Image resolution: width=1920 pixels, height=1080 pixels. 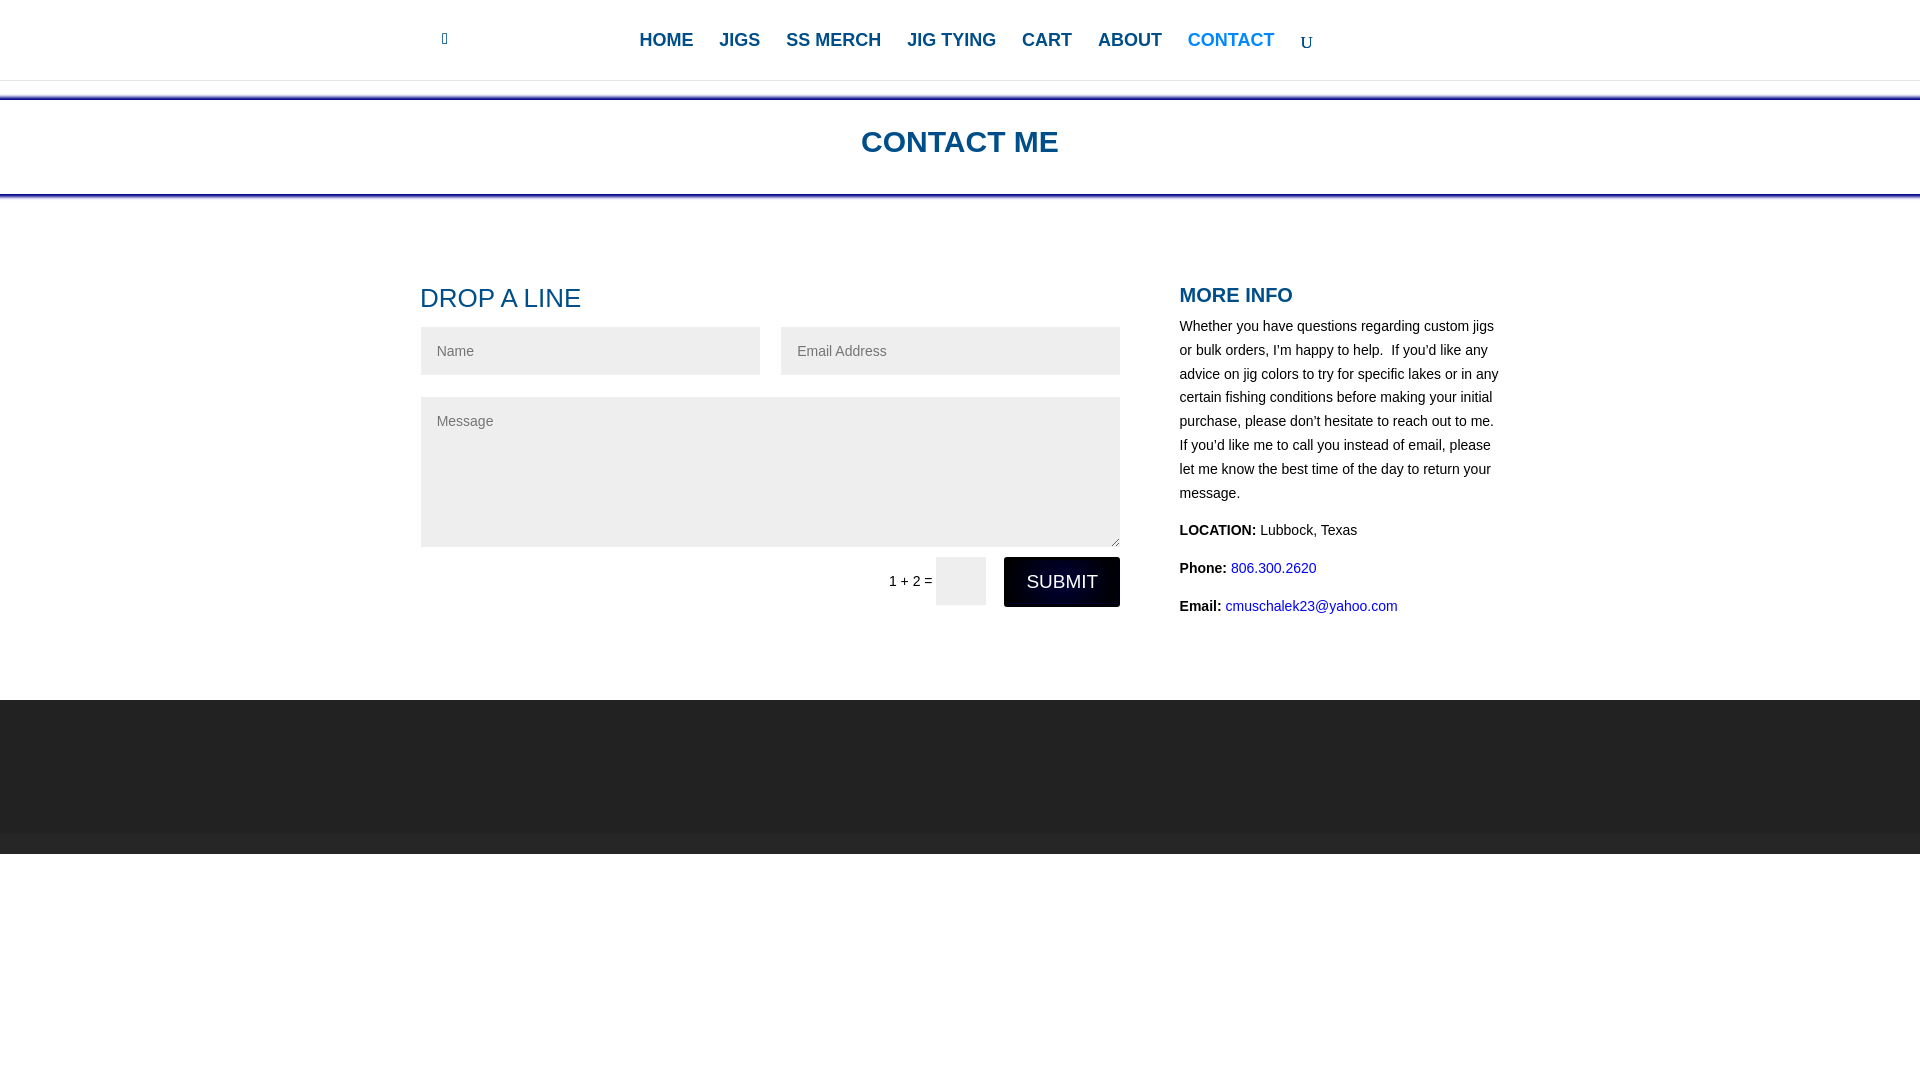 What do you see at coordinates (1046, 56) in the screenshot?
I see `CART` at bounding box center [1046, 56].